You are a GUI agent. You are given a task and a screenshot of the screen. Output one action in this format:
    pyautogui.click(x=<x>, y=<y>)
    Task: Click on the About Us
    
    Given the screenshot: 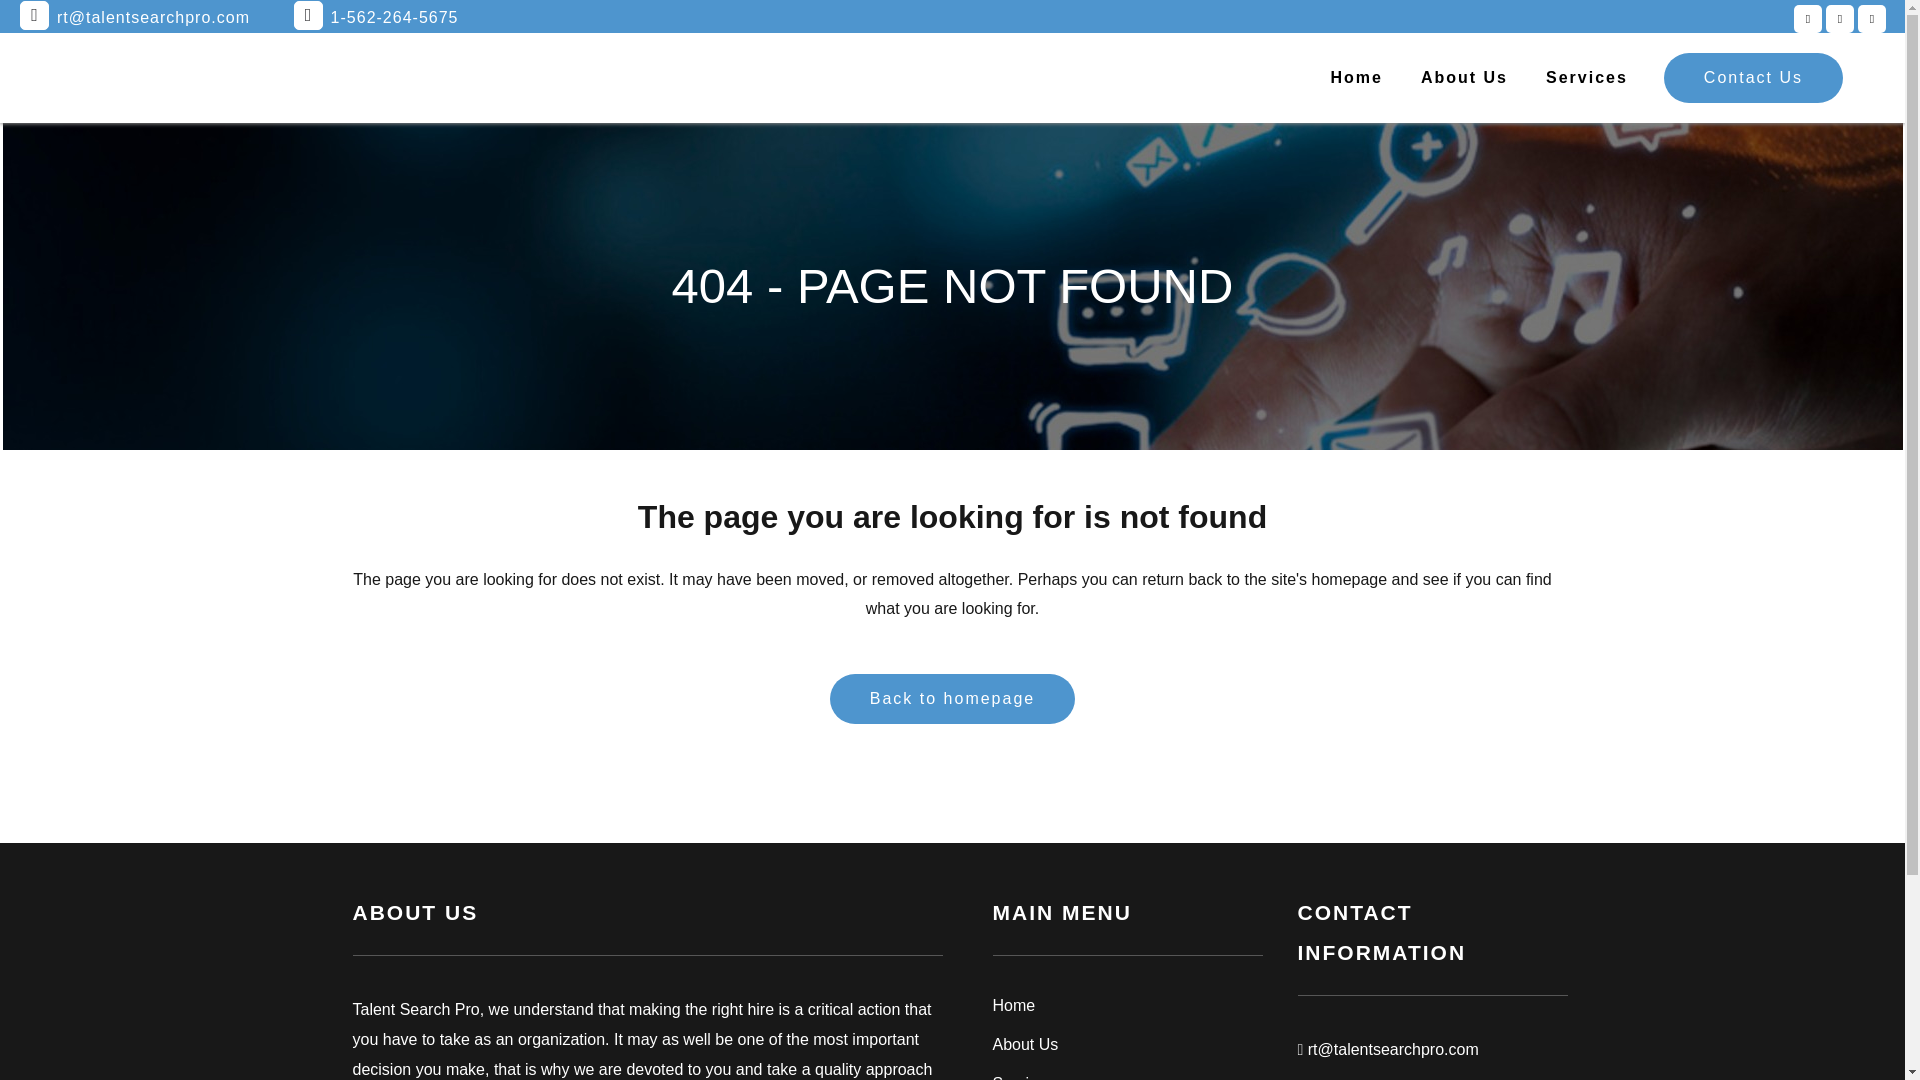 What is the action you would take?
    pyautogui.click(x=1126, y=1044)
    